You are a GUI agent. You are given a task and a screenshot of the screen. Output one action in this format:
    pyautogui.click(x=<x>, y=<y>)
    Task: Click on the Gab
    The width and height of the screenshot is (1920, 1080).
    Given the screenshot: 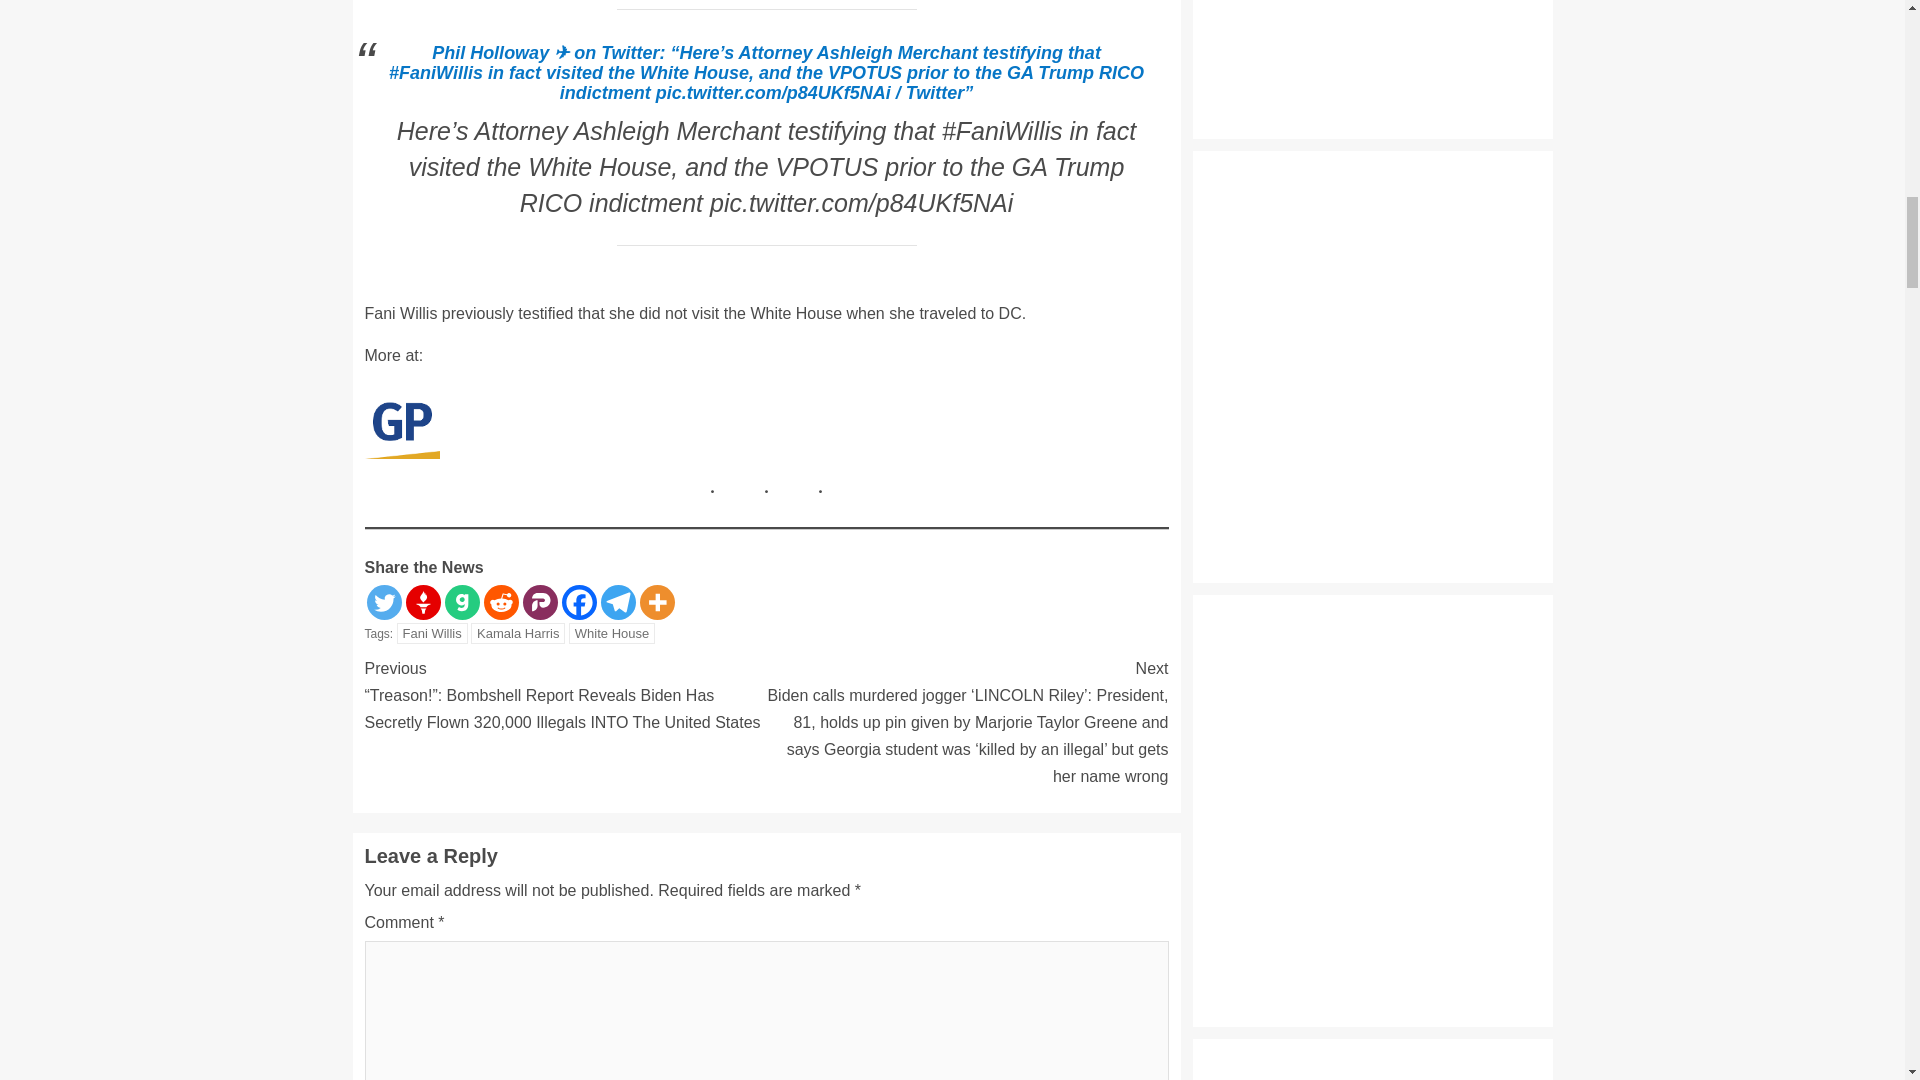 What is the action you would take?
    pyautogui.click(x=460, y=602)
    